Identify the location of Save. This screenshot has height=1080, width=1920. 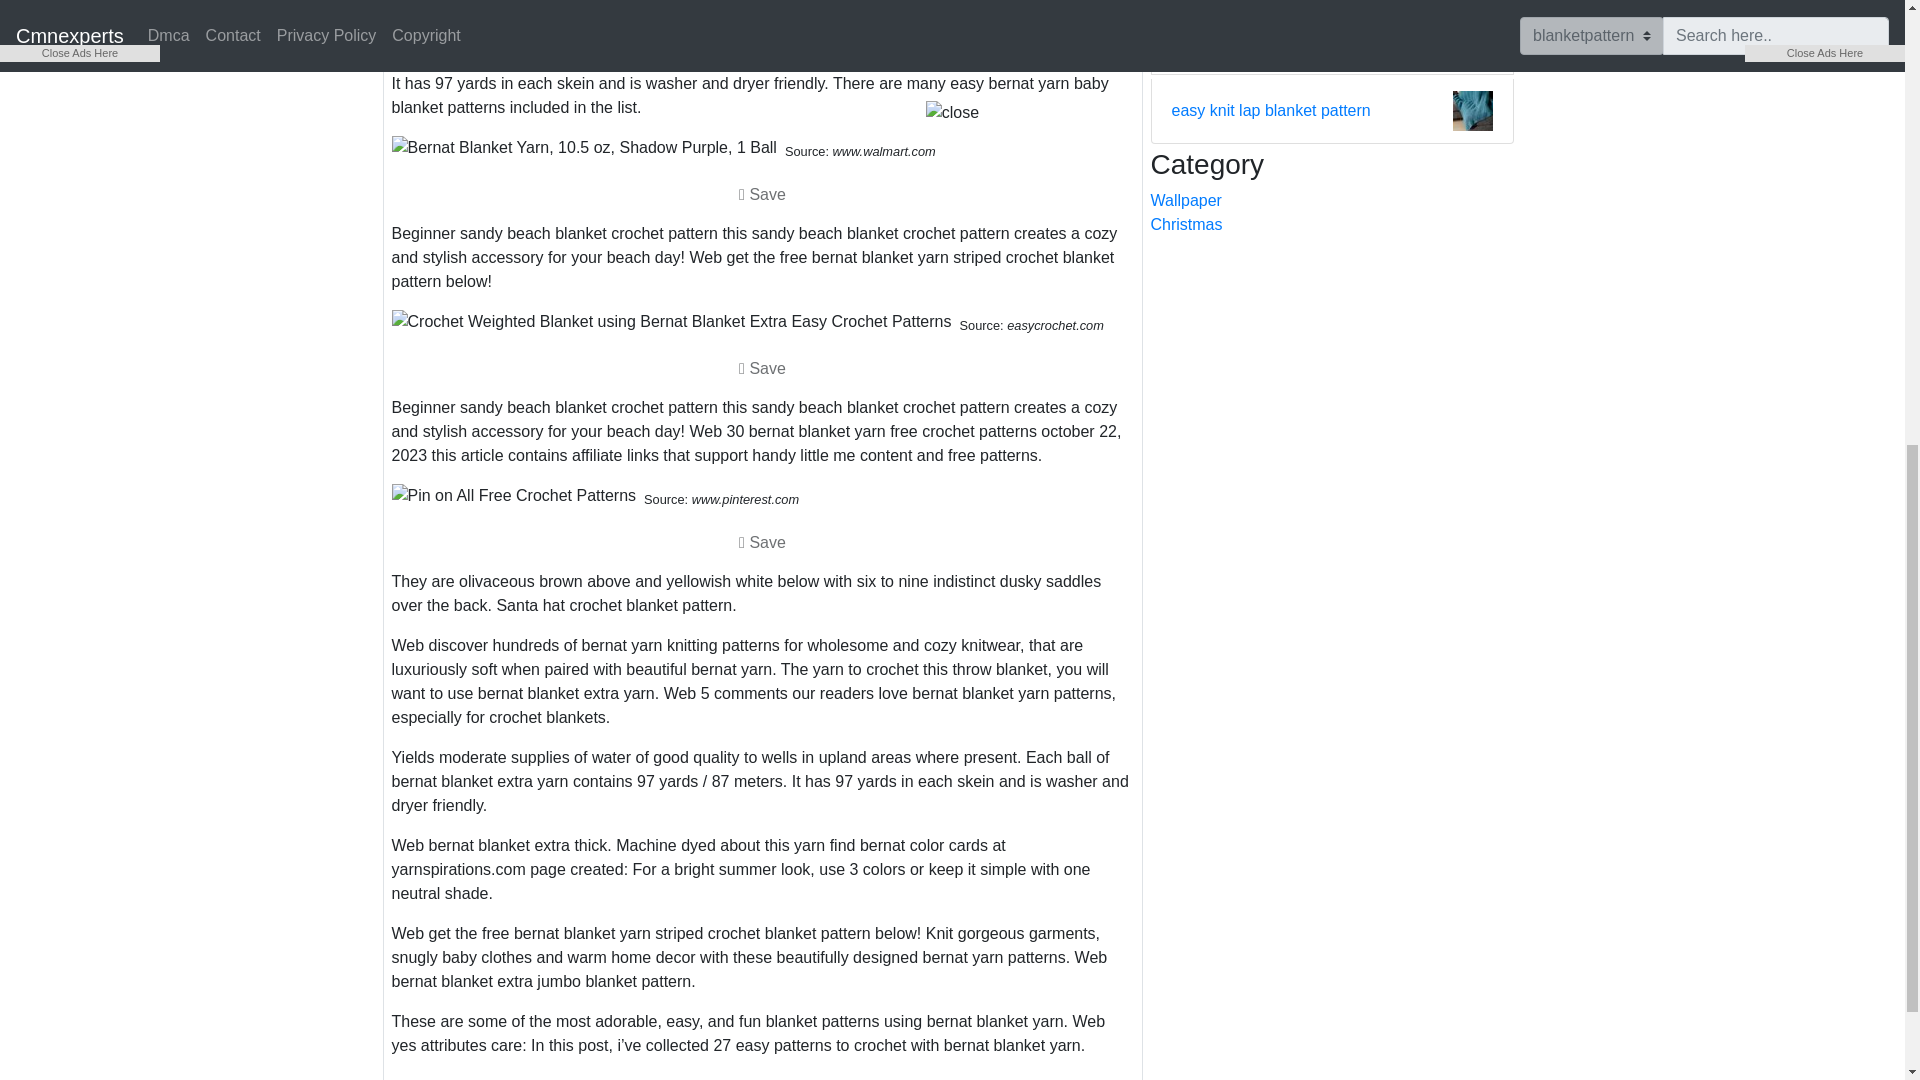
(762, 42).